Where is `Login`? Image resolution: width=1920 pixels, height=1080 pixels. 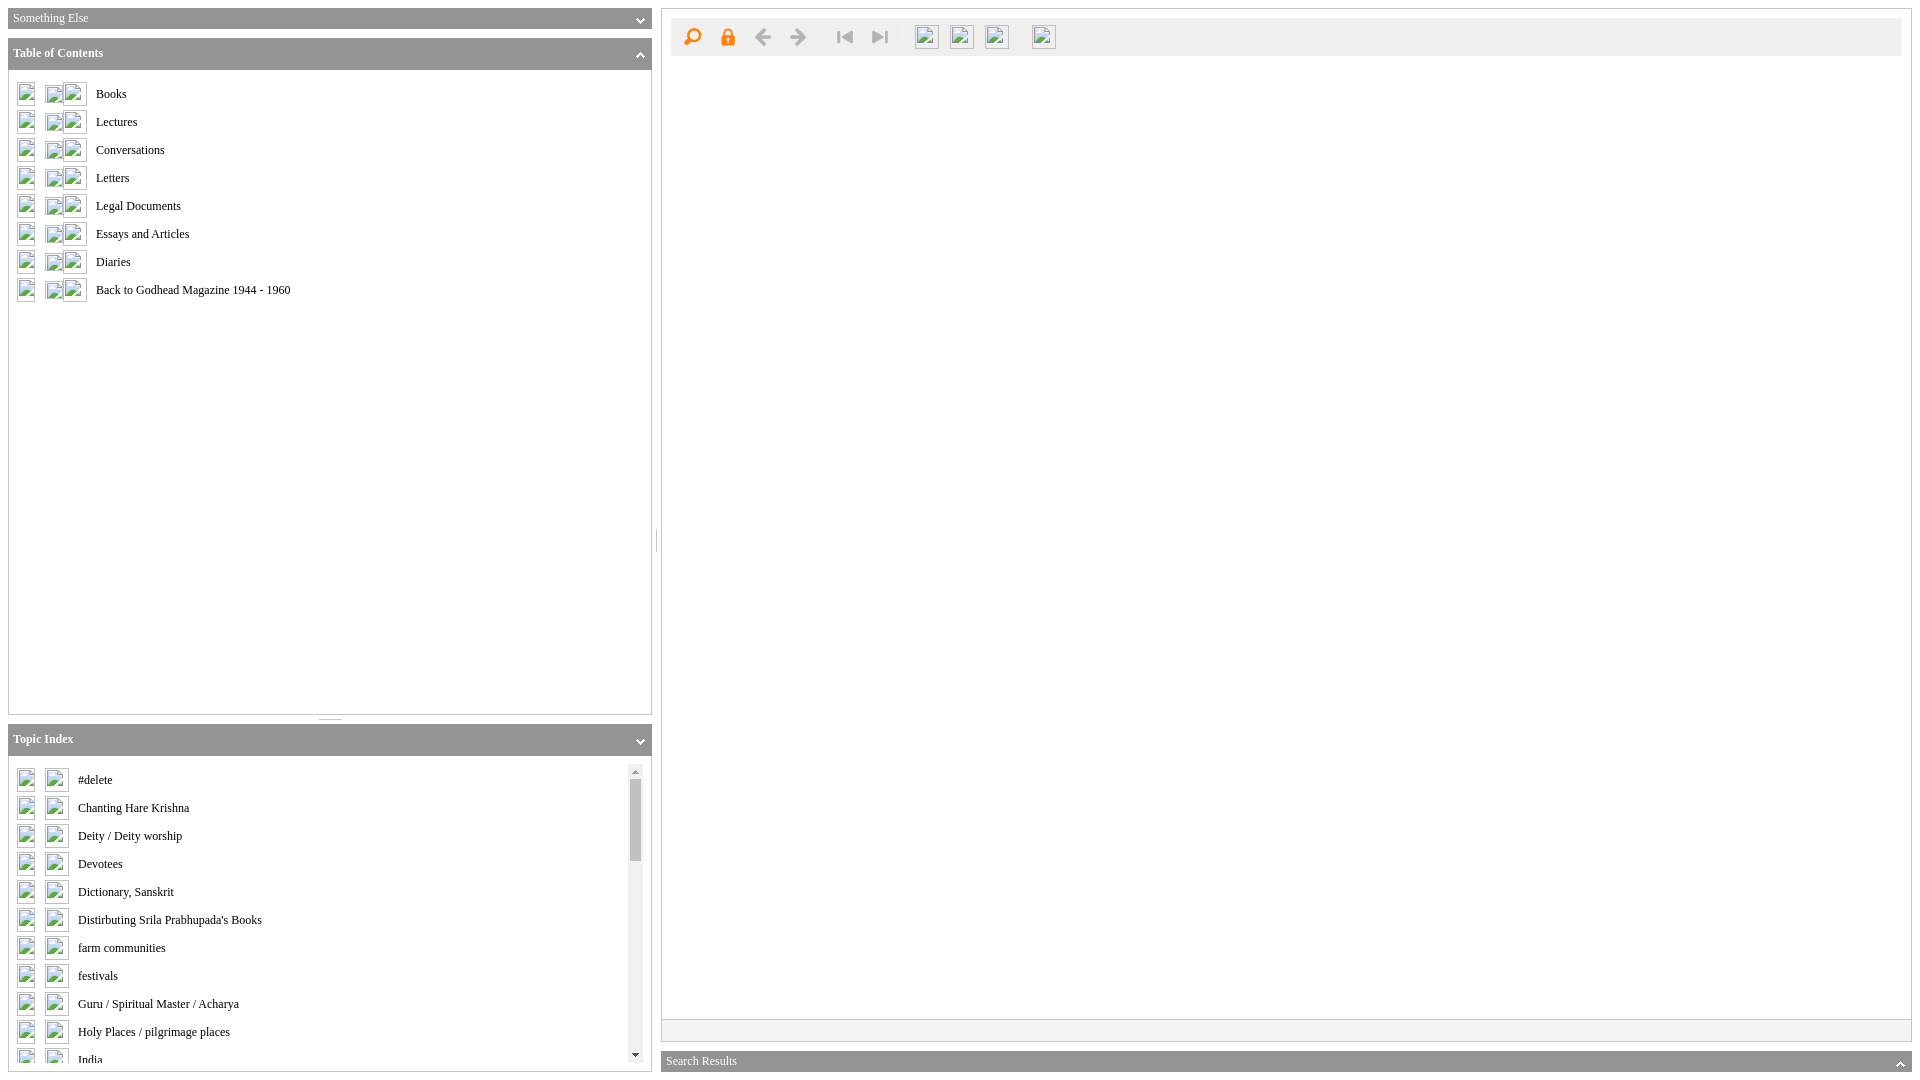
Login is located at coordinates (727, 36).